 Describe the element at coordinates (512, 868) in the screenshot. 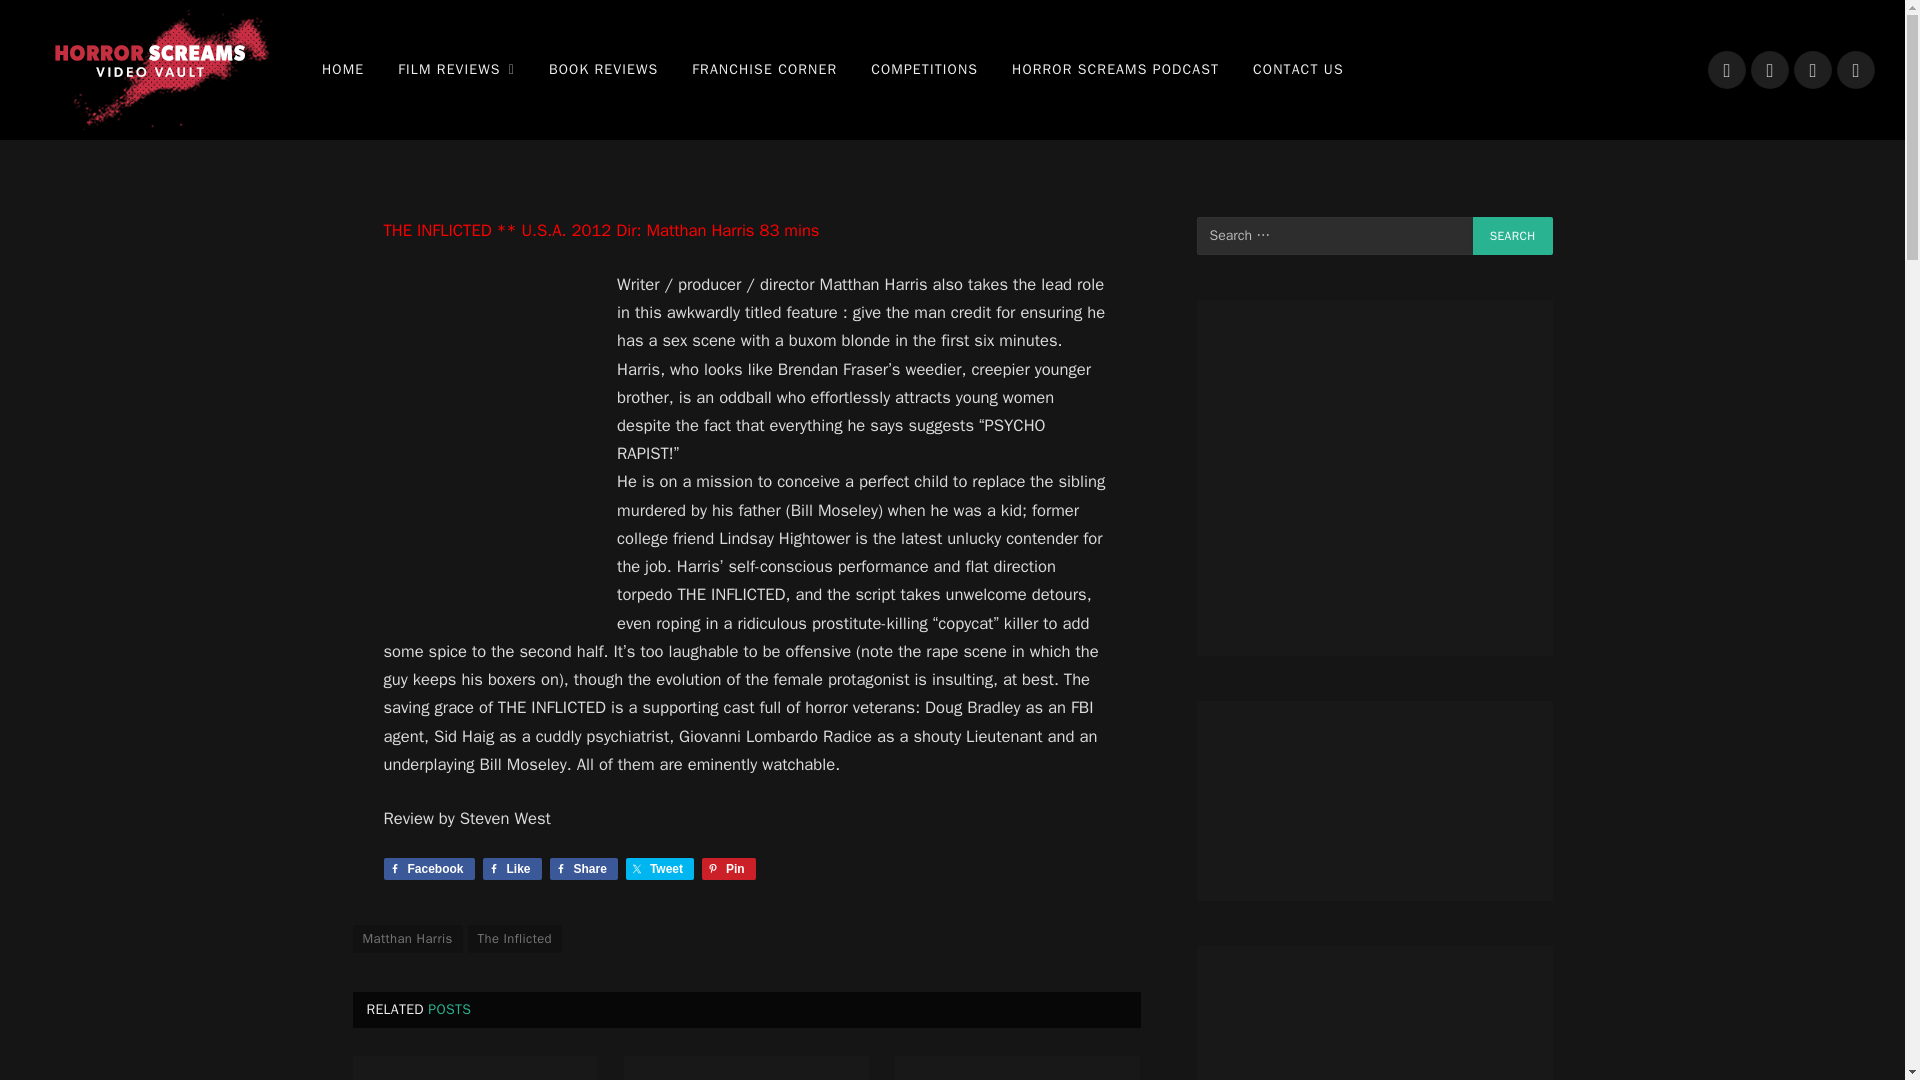

I see `Like` at that location.